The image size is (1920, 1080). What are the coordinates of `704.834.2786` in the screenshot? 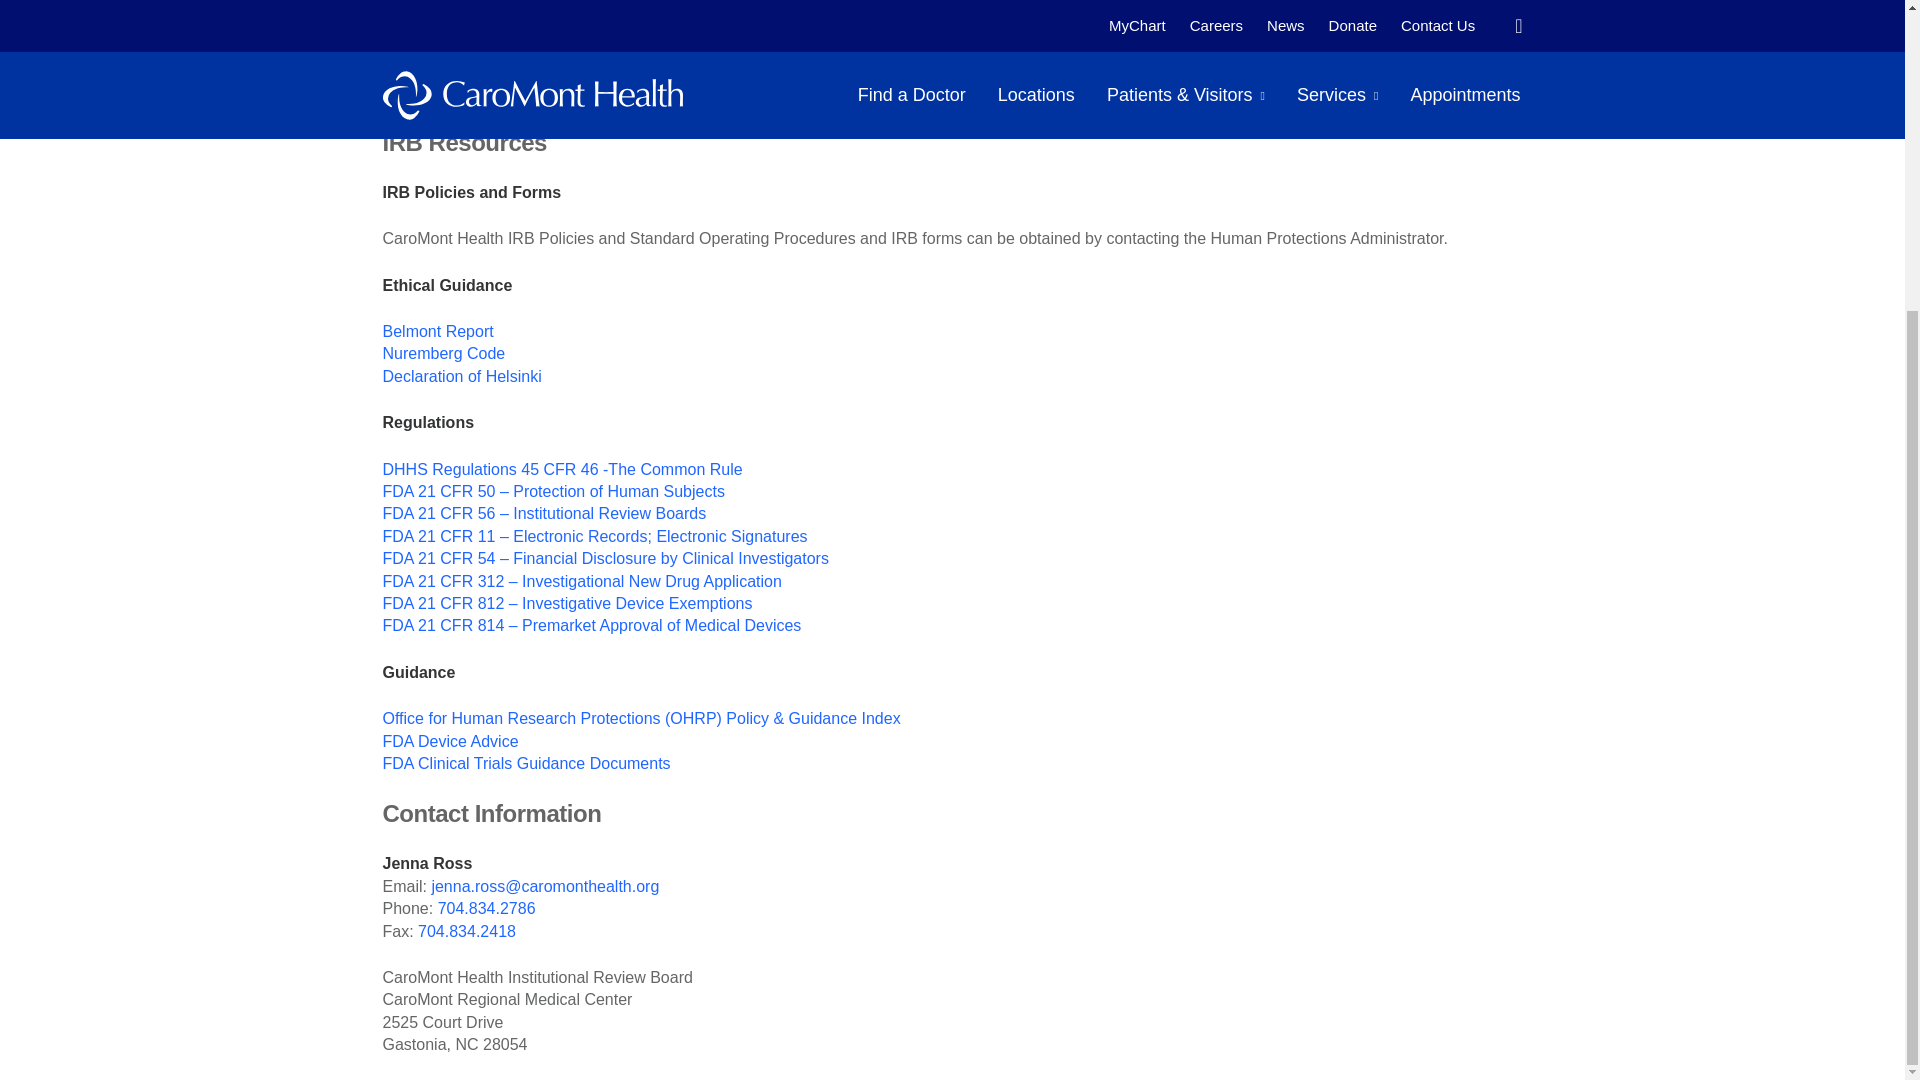 It's located at (1225, 92).